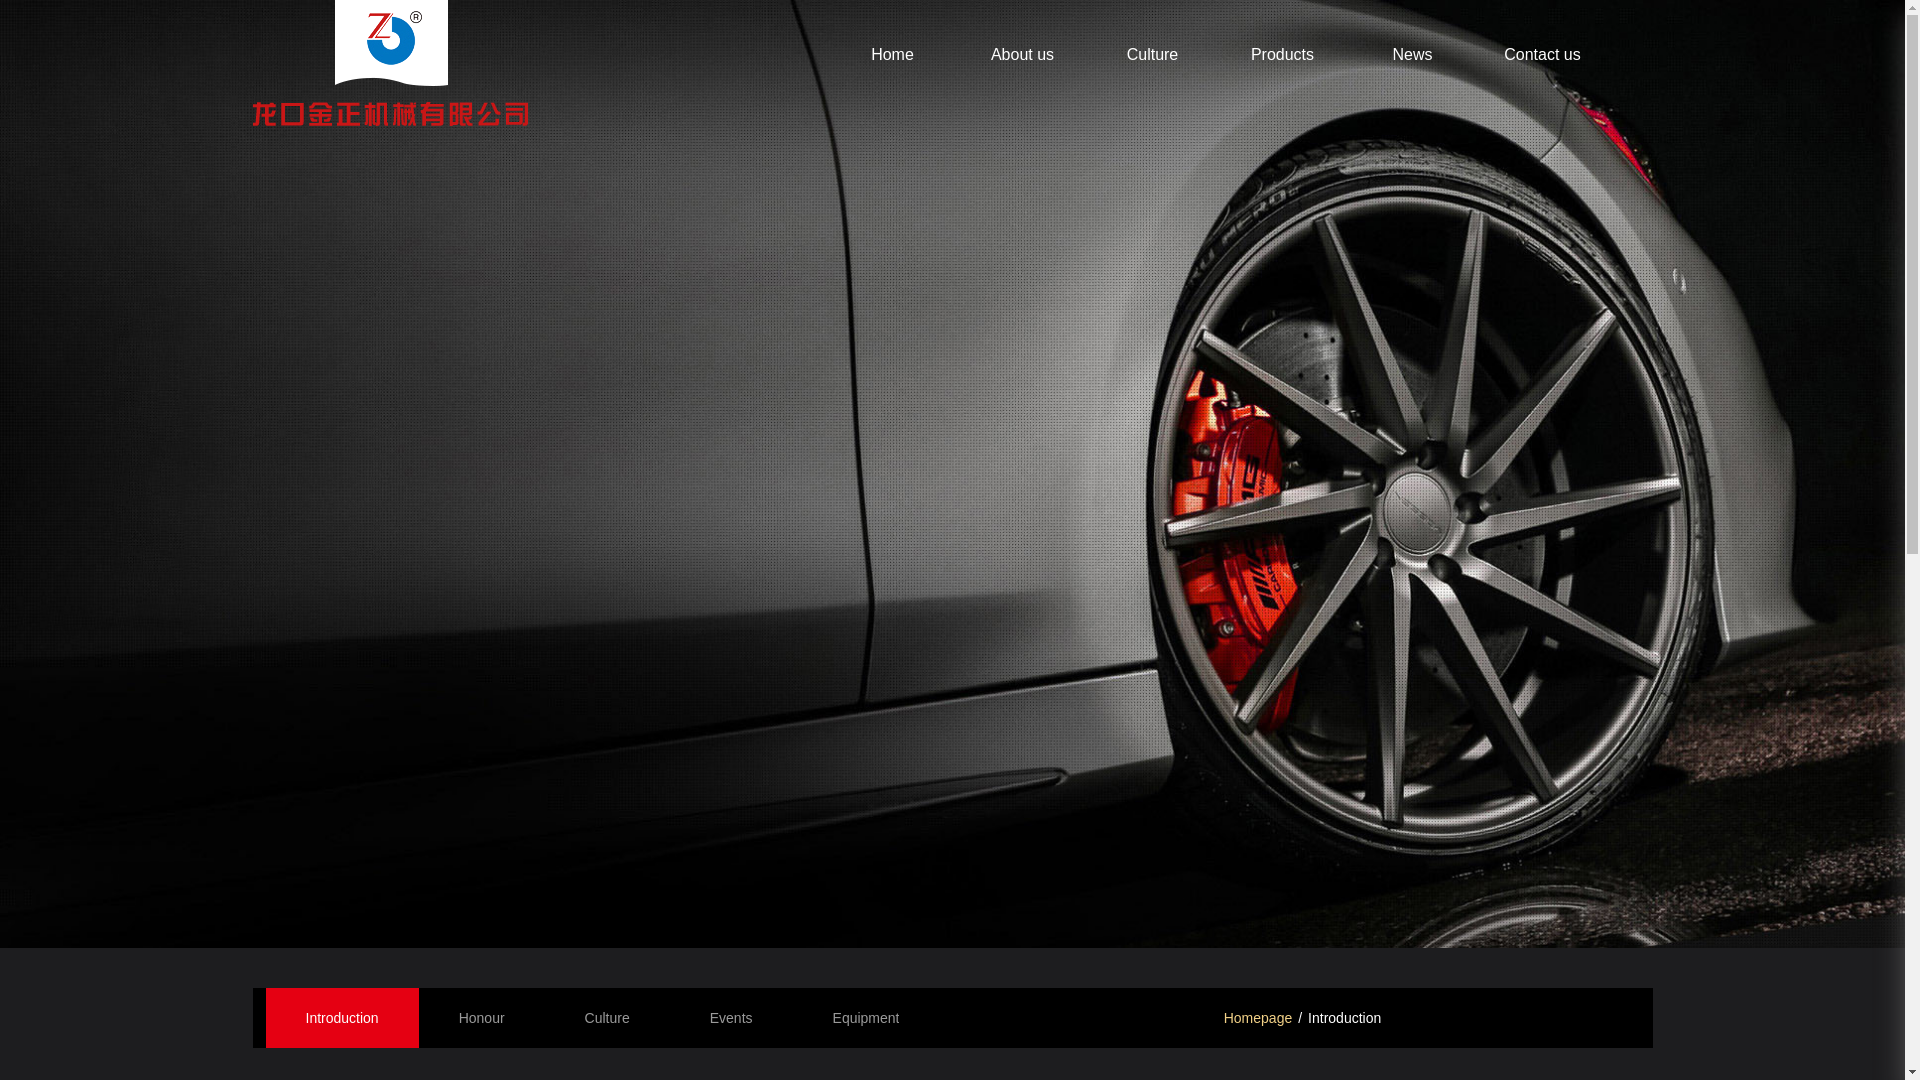 Image resolution: width=1920 pixels, height=1080 pixels. What do you see at coordinates (1412, 55) in the screenshot?
I see `News` at bounding box center [1412, 55].